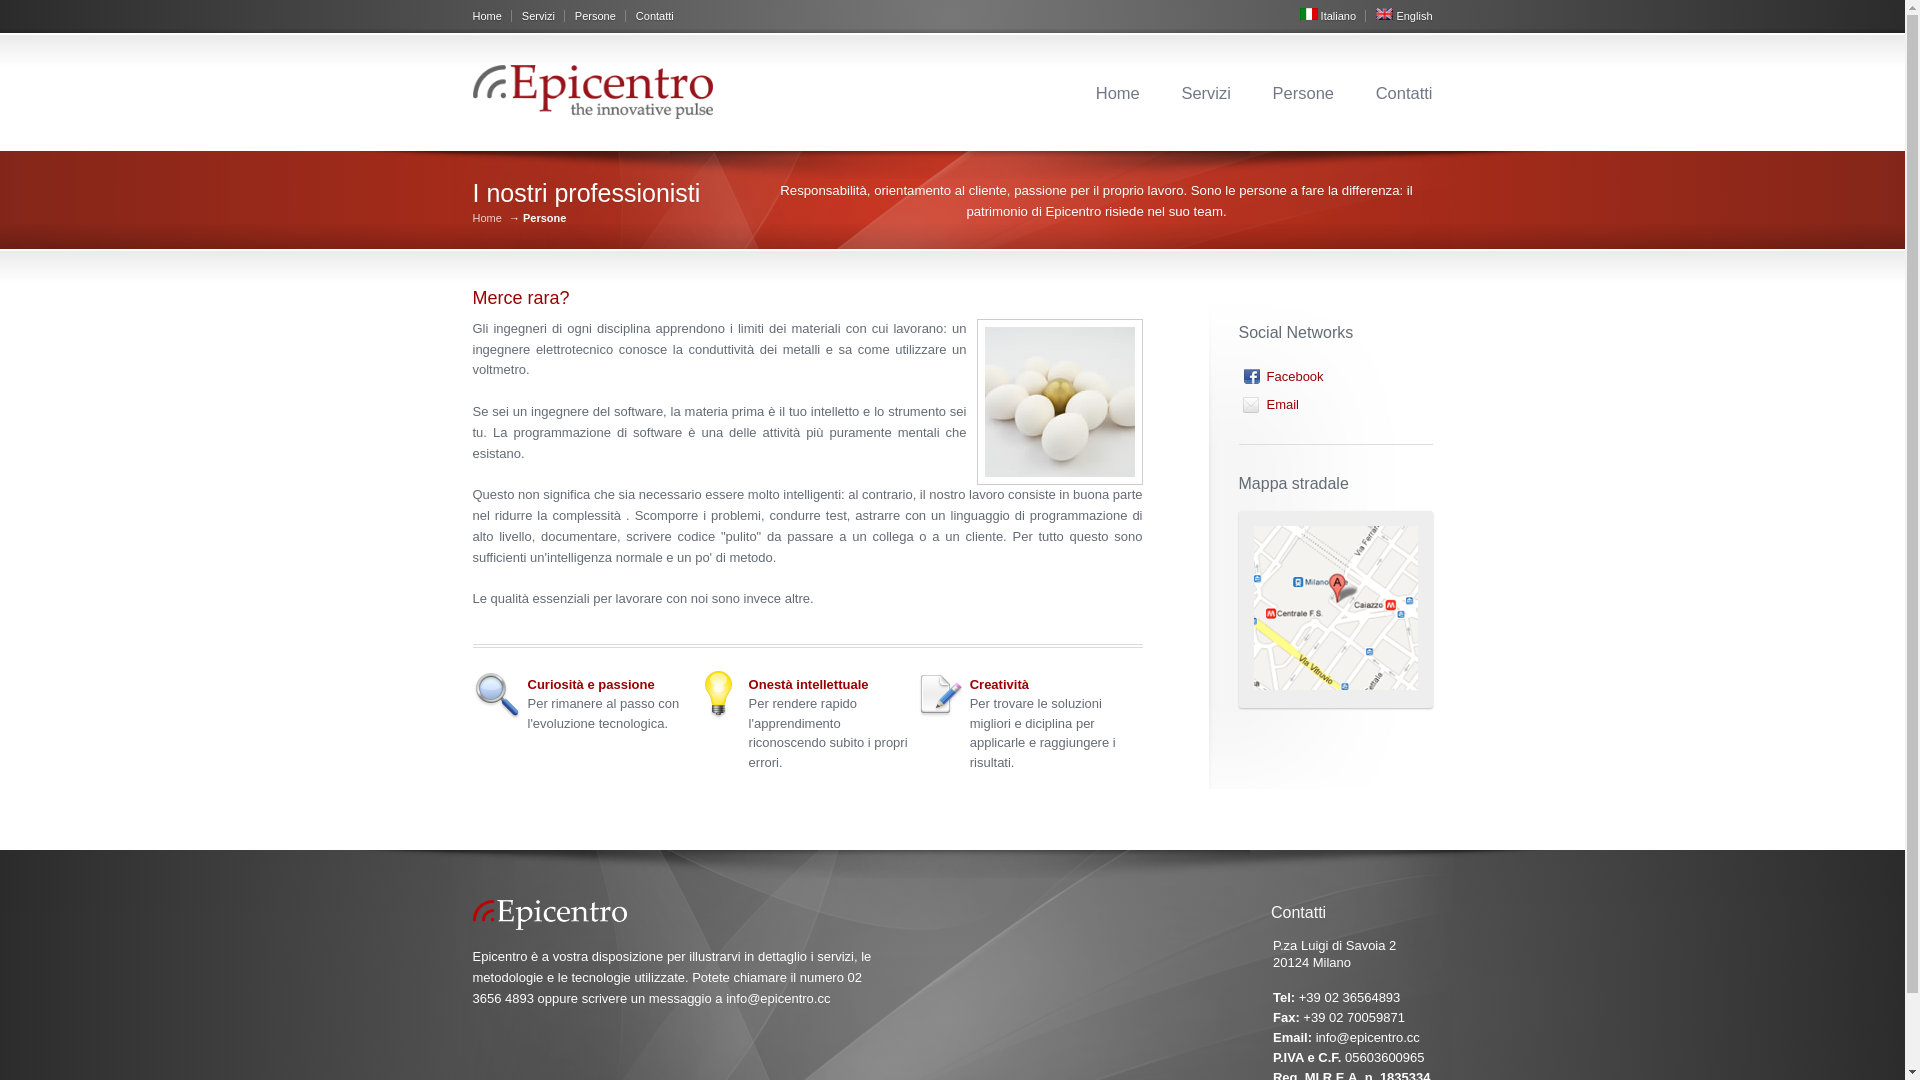  Describe the element at coordinates (1333, 16) in the screenshot. I see `Italiano` at that location.